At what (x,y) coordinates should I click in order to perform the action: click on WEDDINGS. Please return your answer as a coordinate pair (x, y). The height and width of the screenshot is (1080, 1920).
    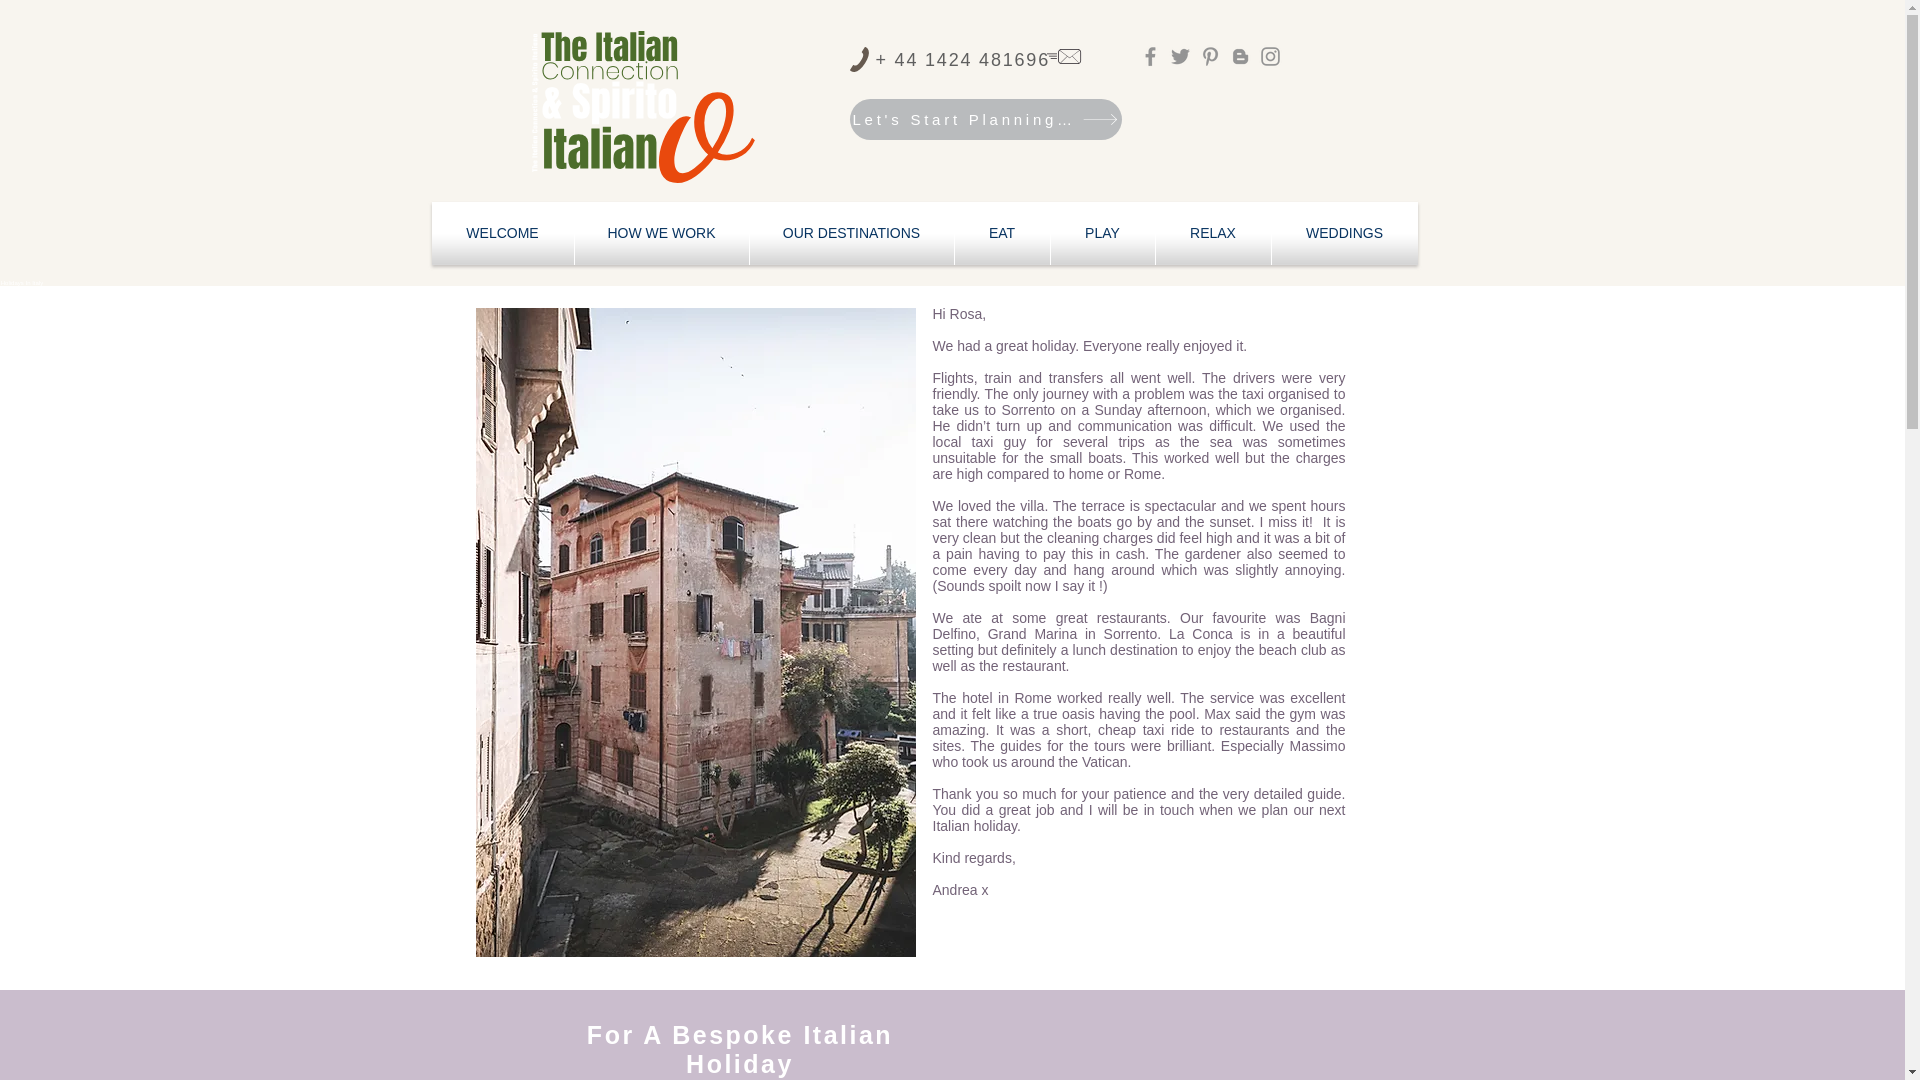
    Looking at the image, I should click on (1344, 232).